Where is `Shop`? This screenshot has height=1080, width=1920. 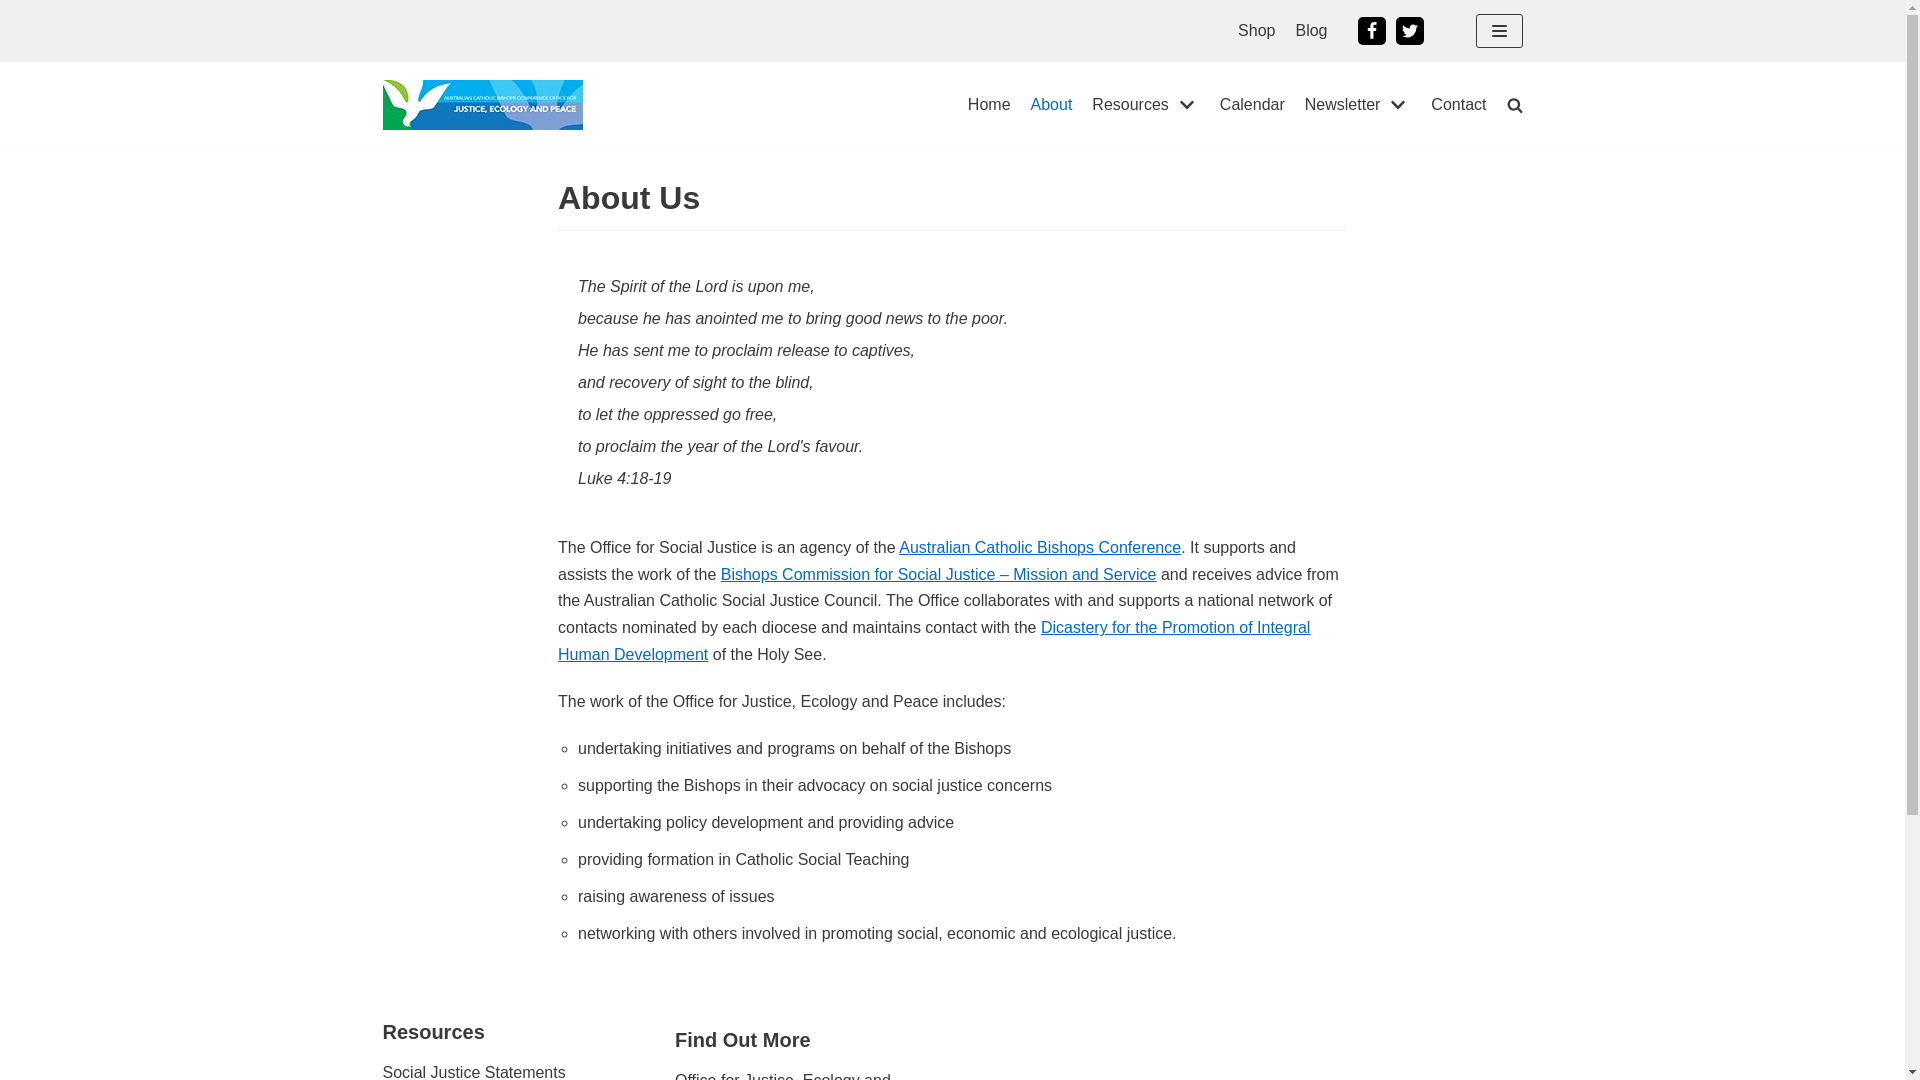
Shop is located at coordinates (1256, 31).